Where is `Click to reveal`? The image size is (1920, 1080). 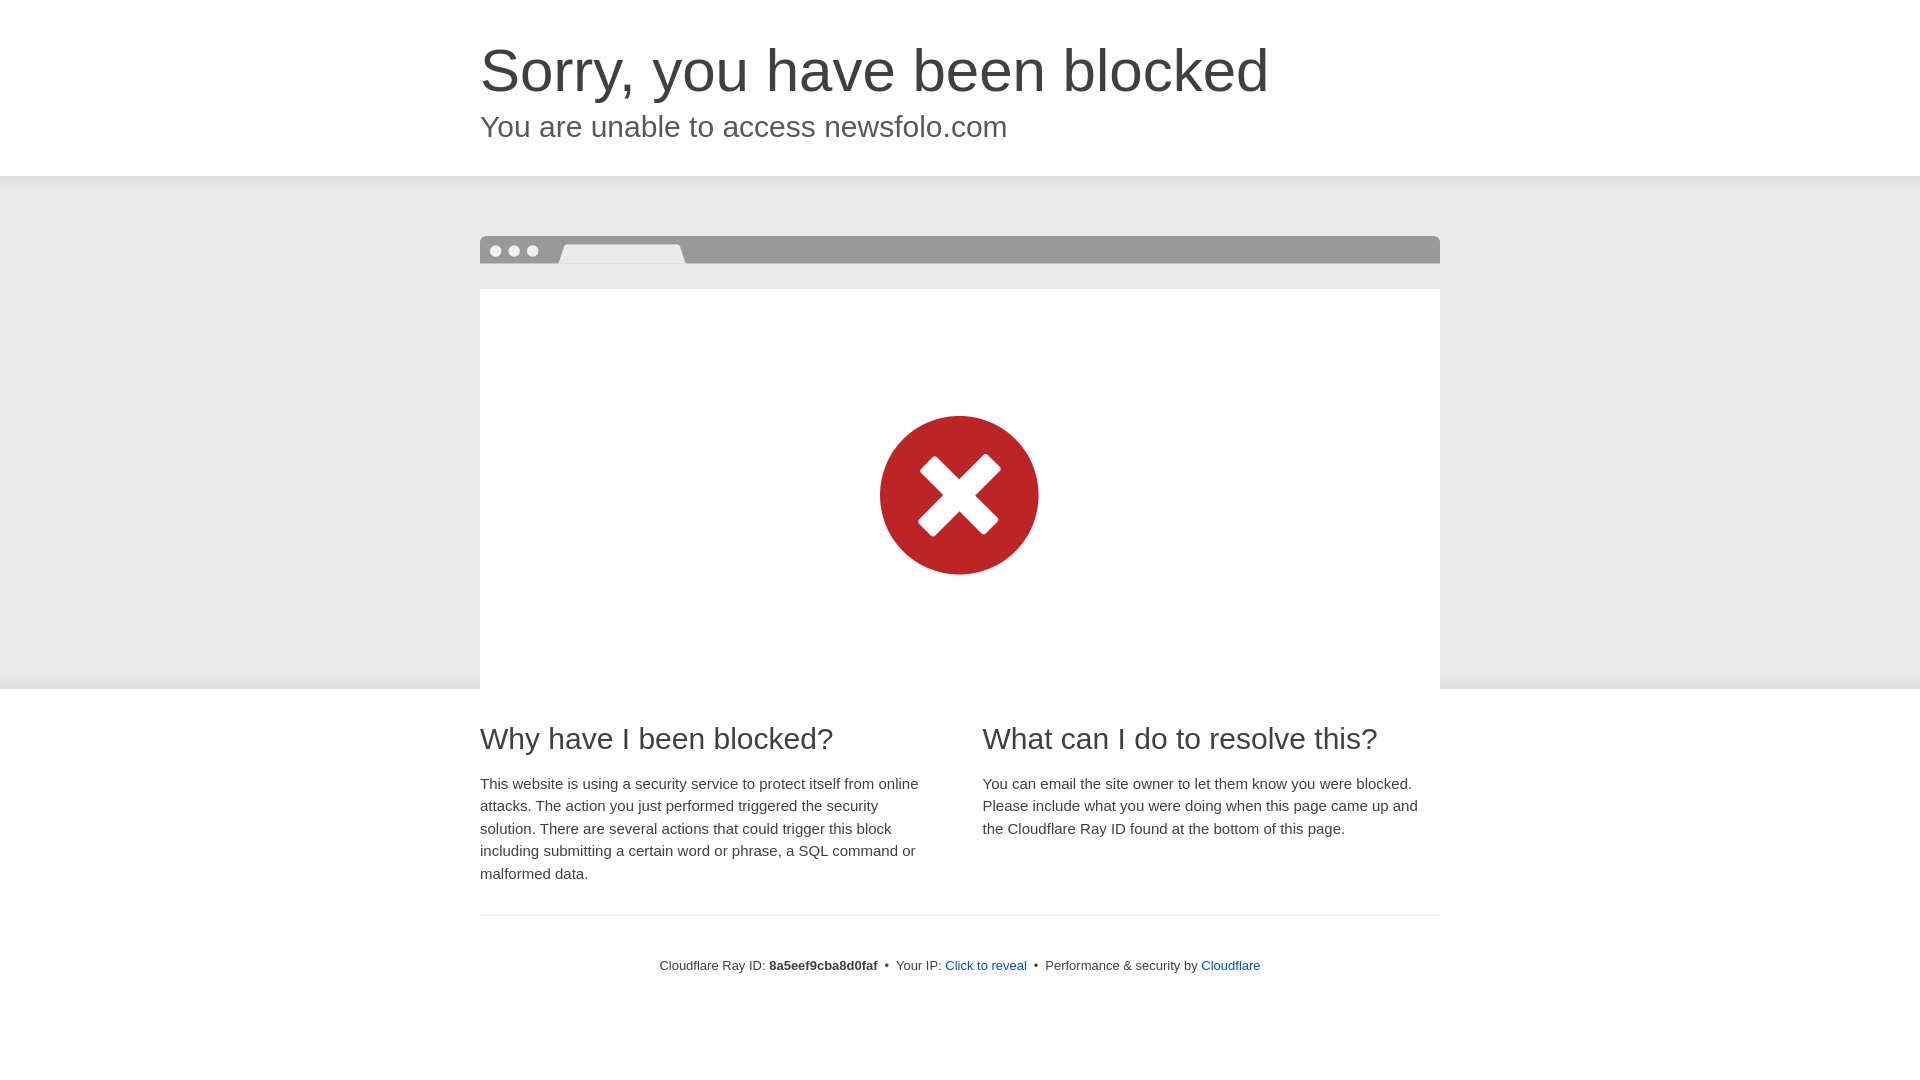 Click to reveal is located at coordinates (986, 966).